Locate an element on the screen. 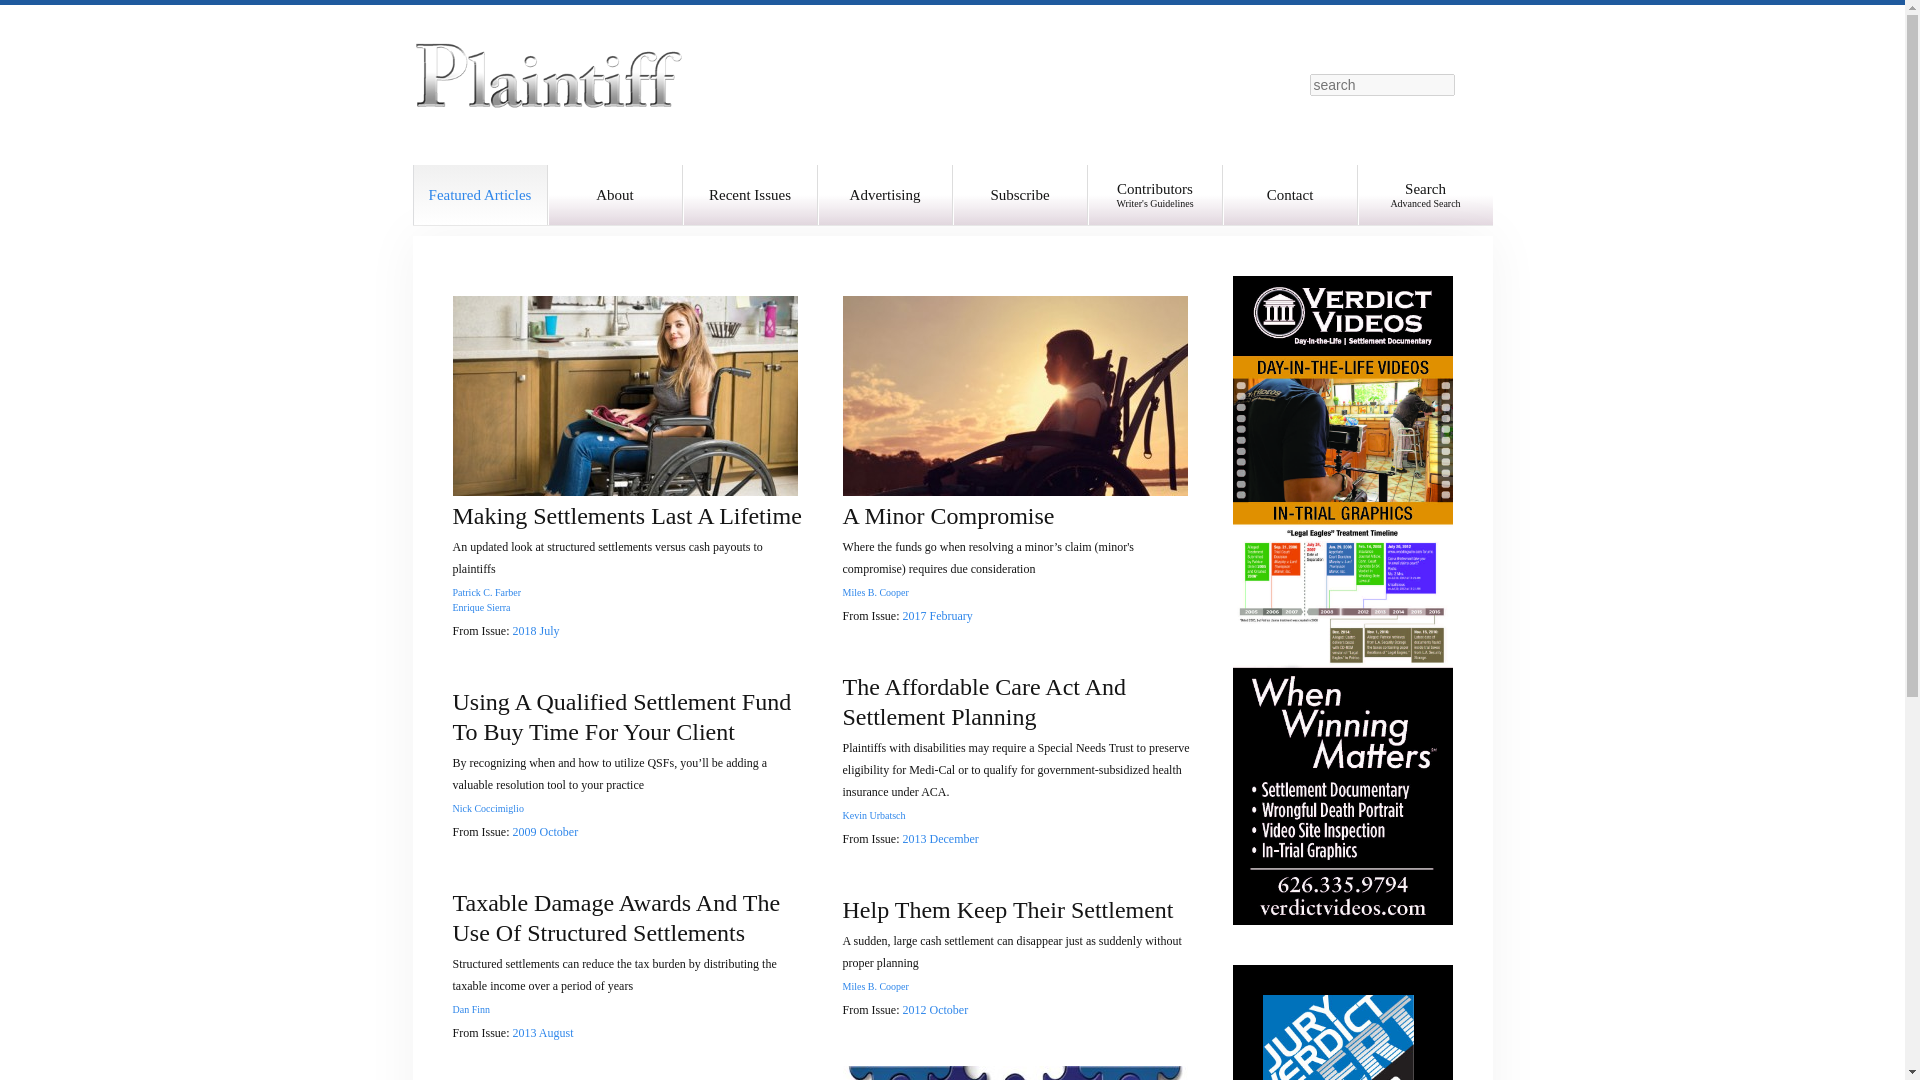 This screenshot has width=1920, height=1080. 2012 October is located at coordinates (934, 1010).